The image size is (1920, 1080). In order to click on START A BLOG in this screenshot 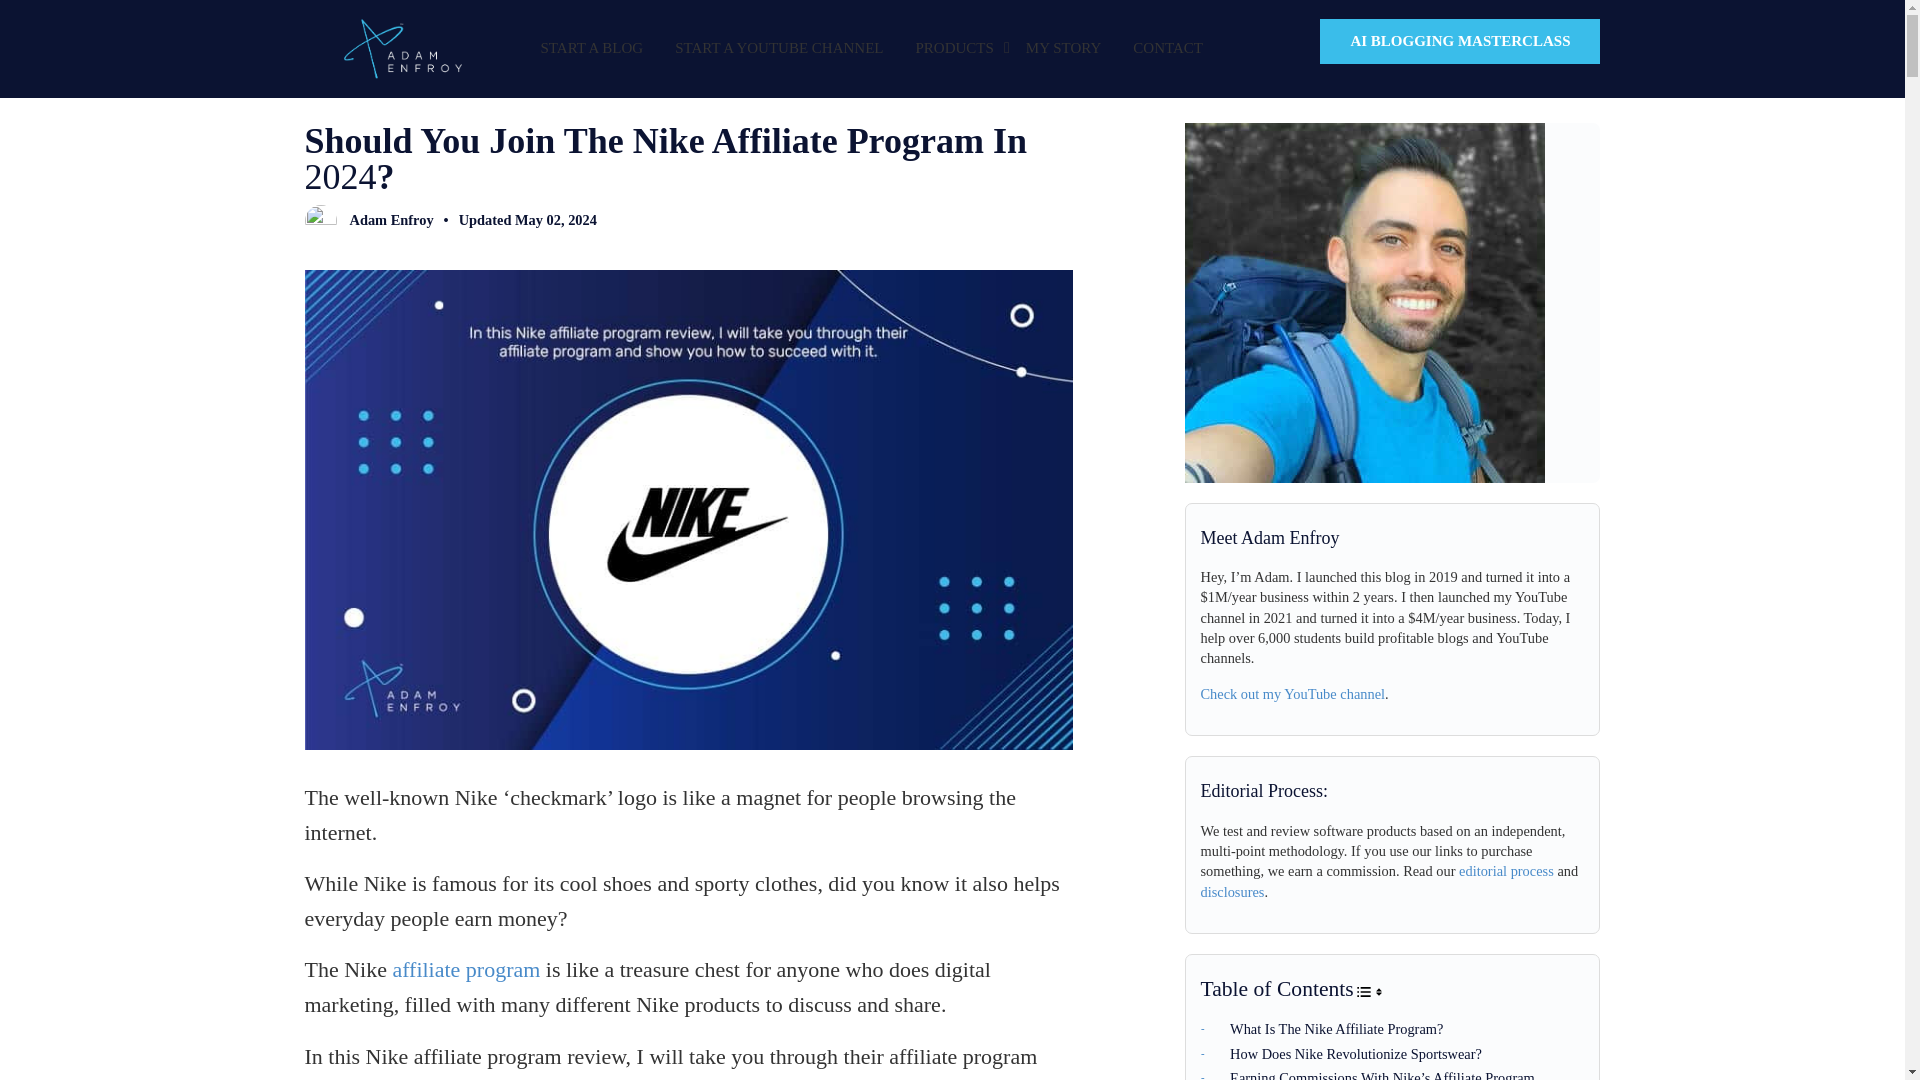, I will do `click(591, 48)`.